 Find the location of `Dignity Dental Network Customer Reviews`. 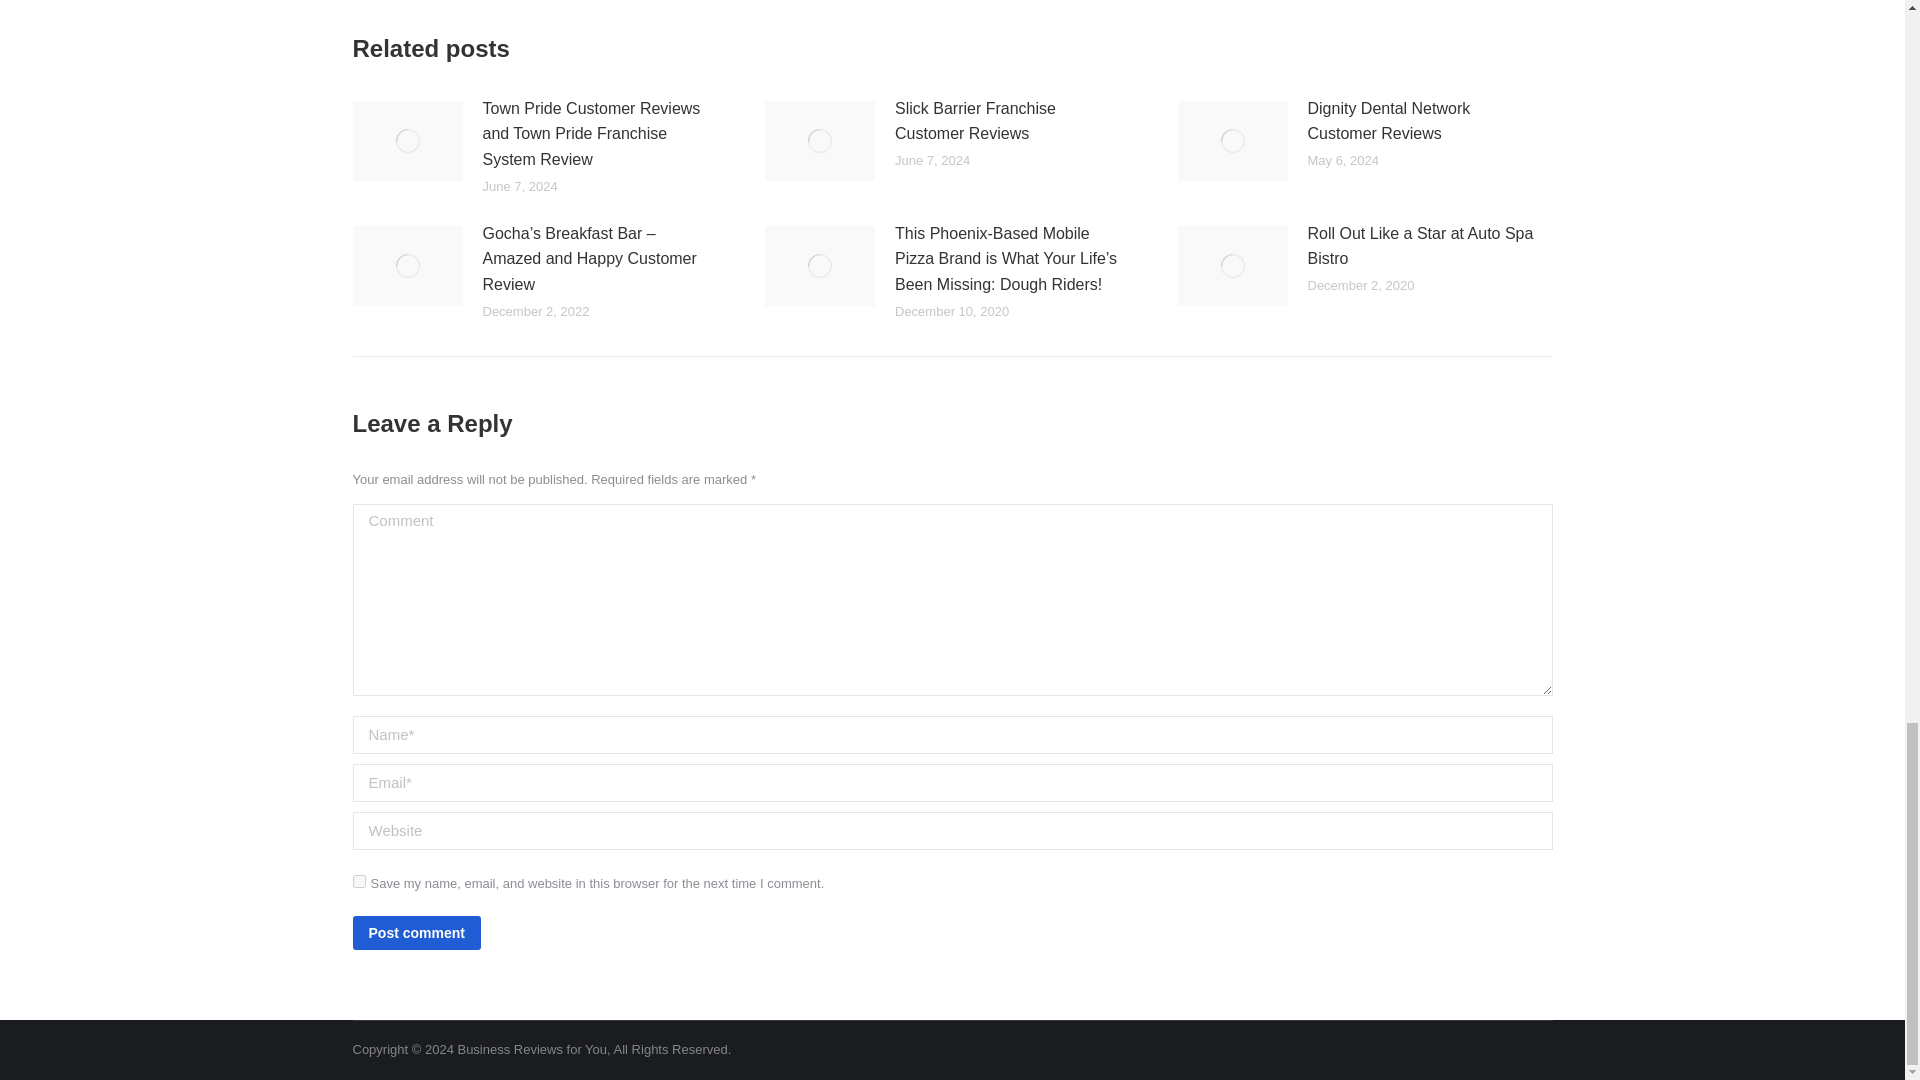

Dignity Dental Network Customer Reviews is located at coordinates (1424, 121).